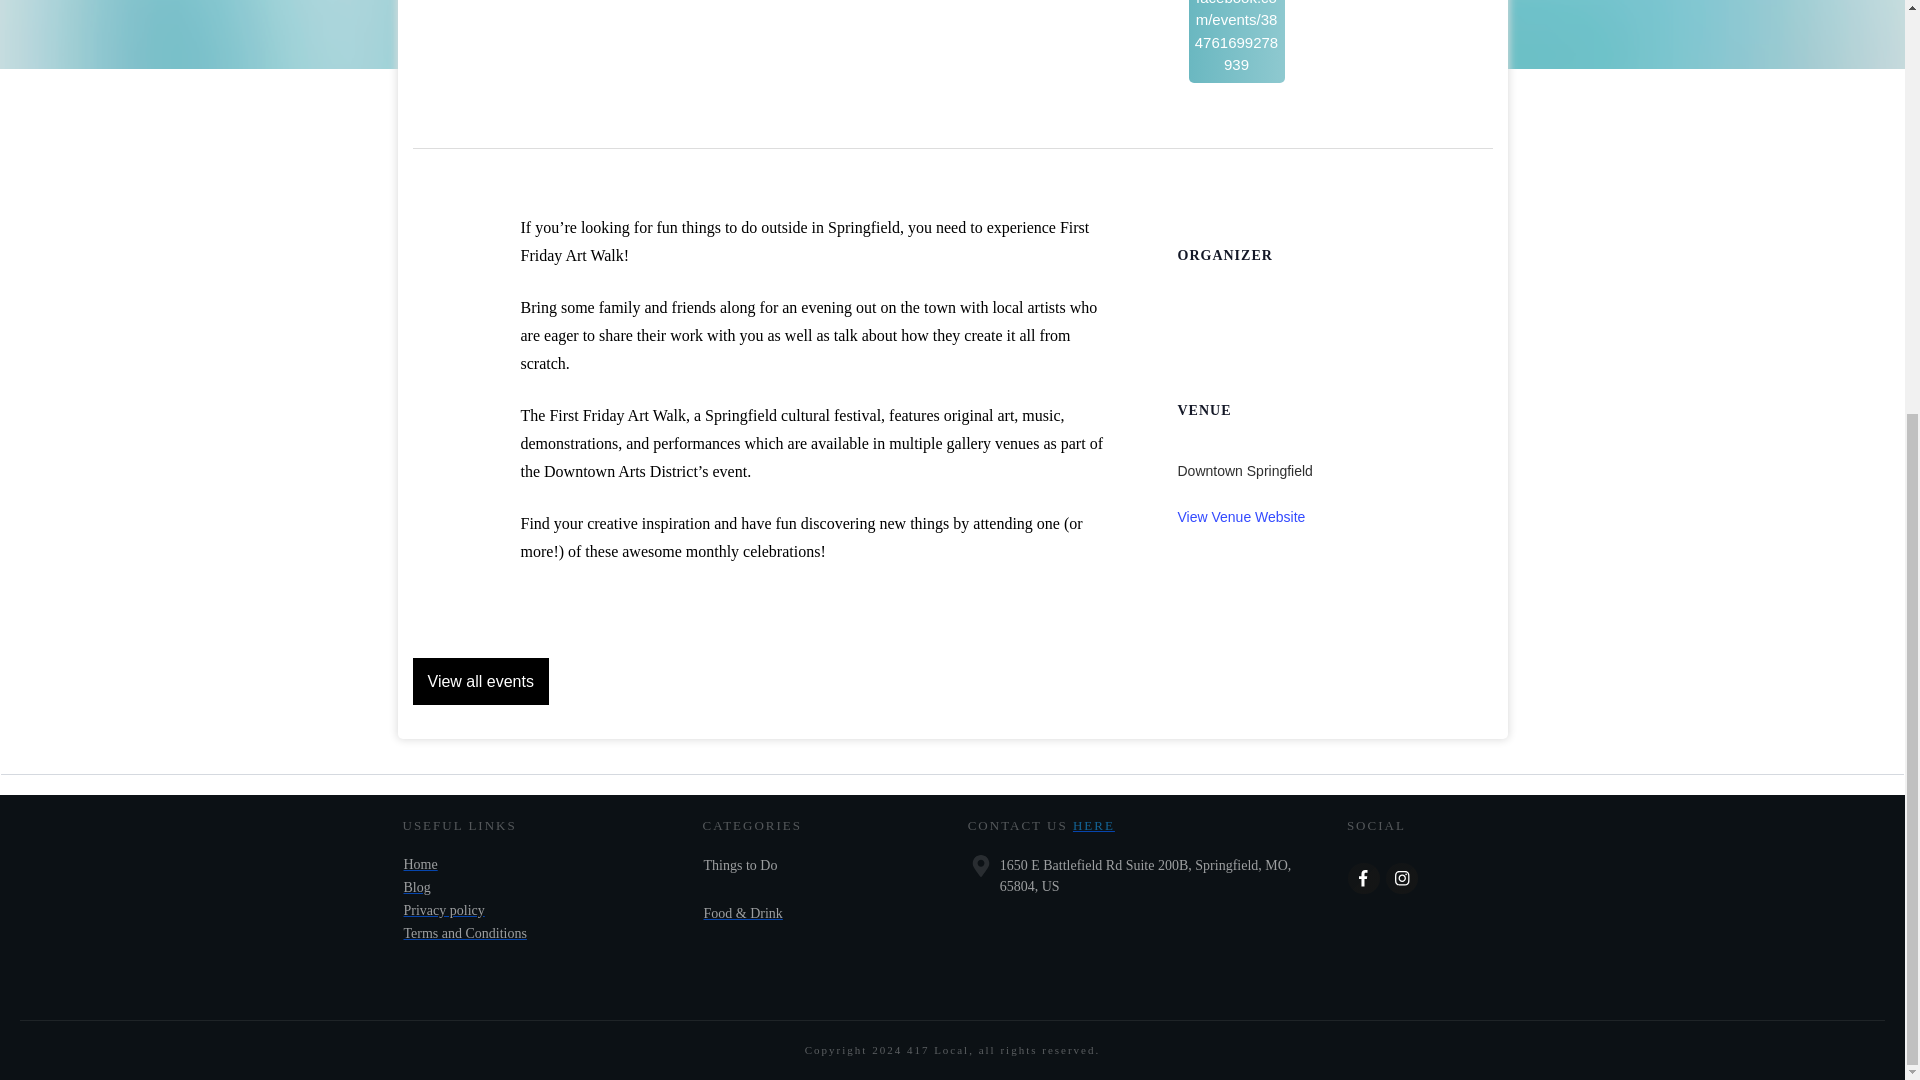 This screenshot has height=1080, width=1920. Describe the element at coordinates (480, 681) in the screenshot. I see `View all events` at that location.